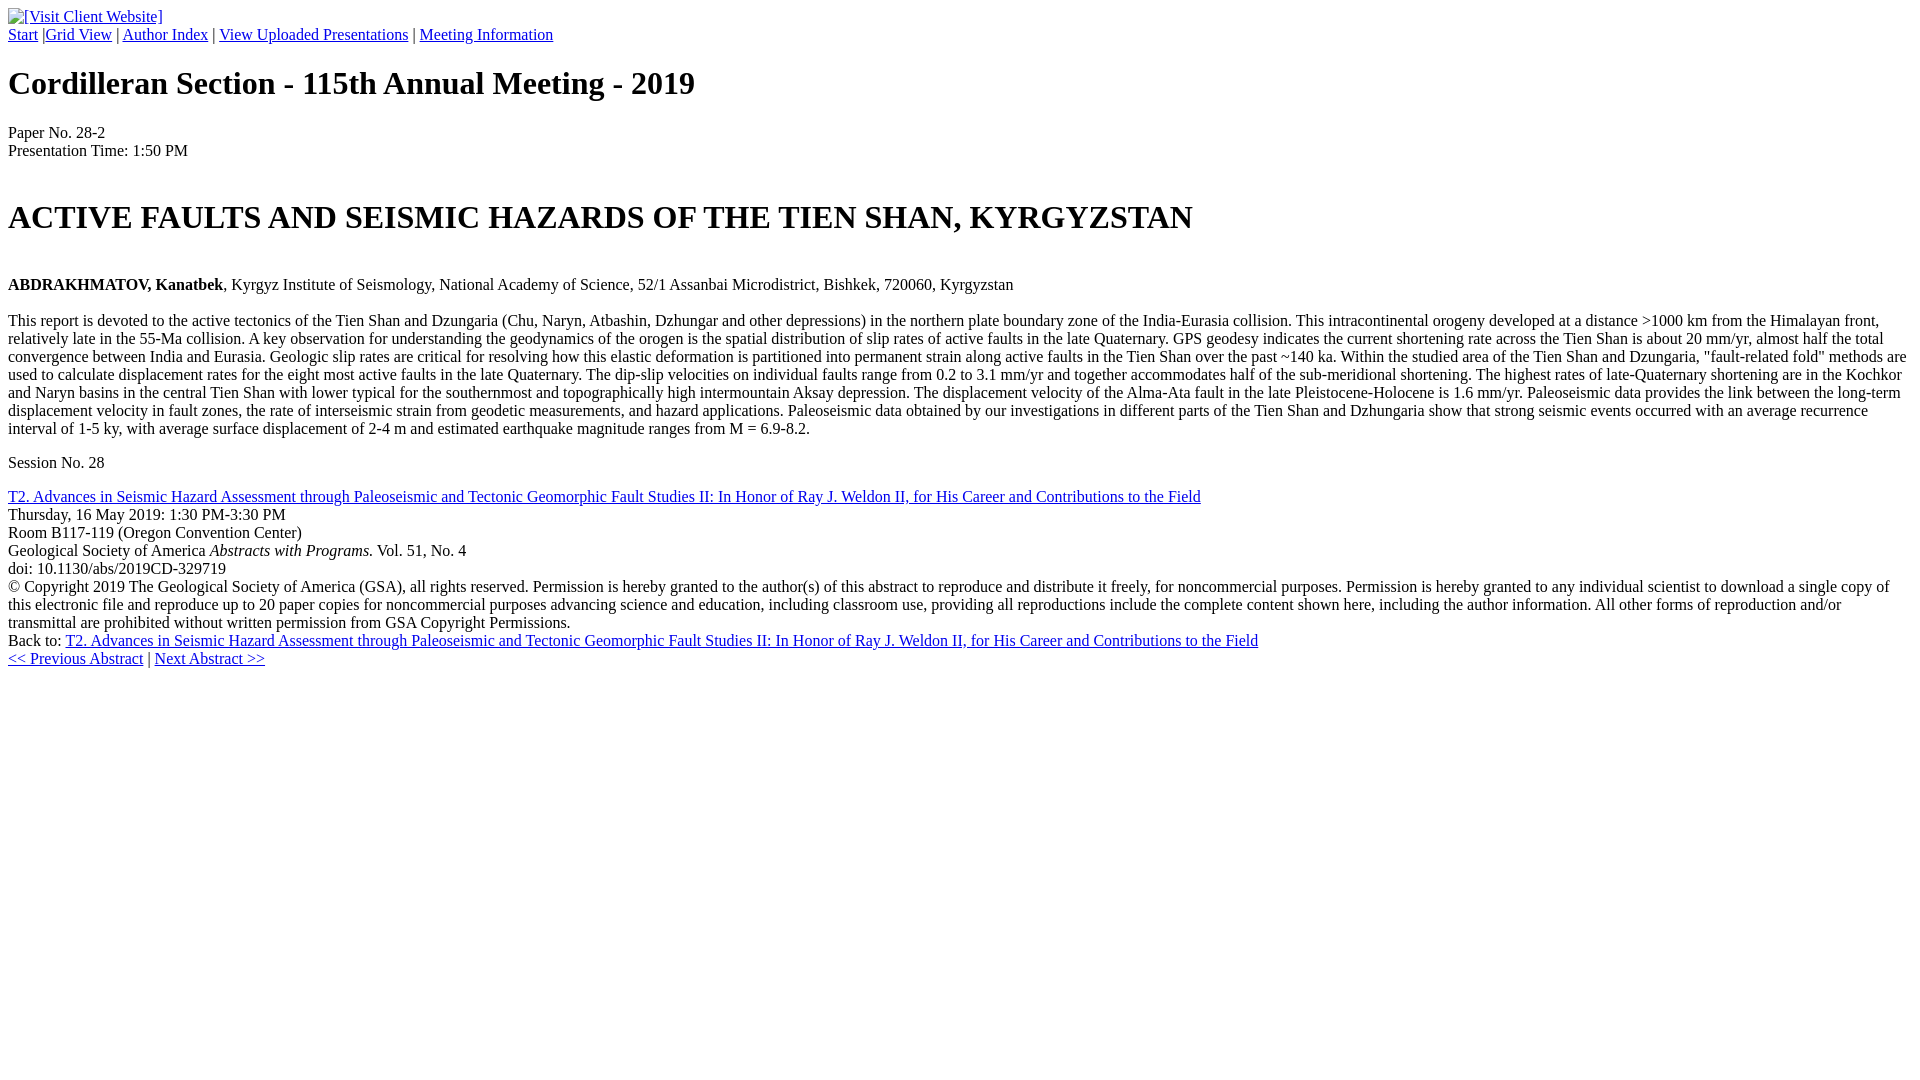 This screenshot has height=1080, width=1920. I want to click on Meeting Information, so click(487, 34).